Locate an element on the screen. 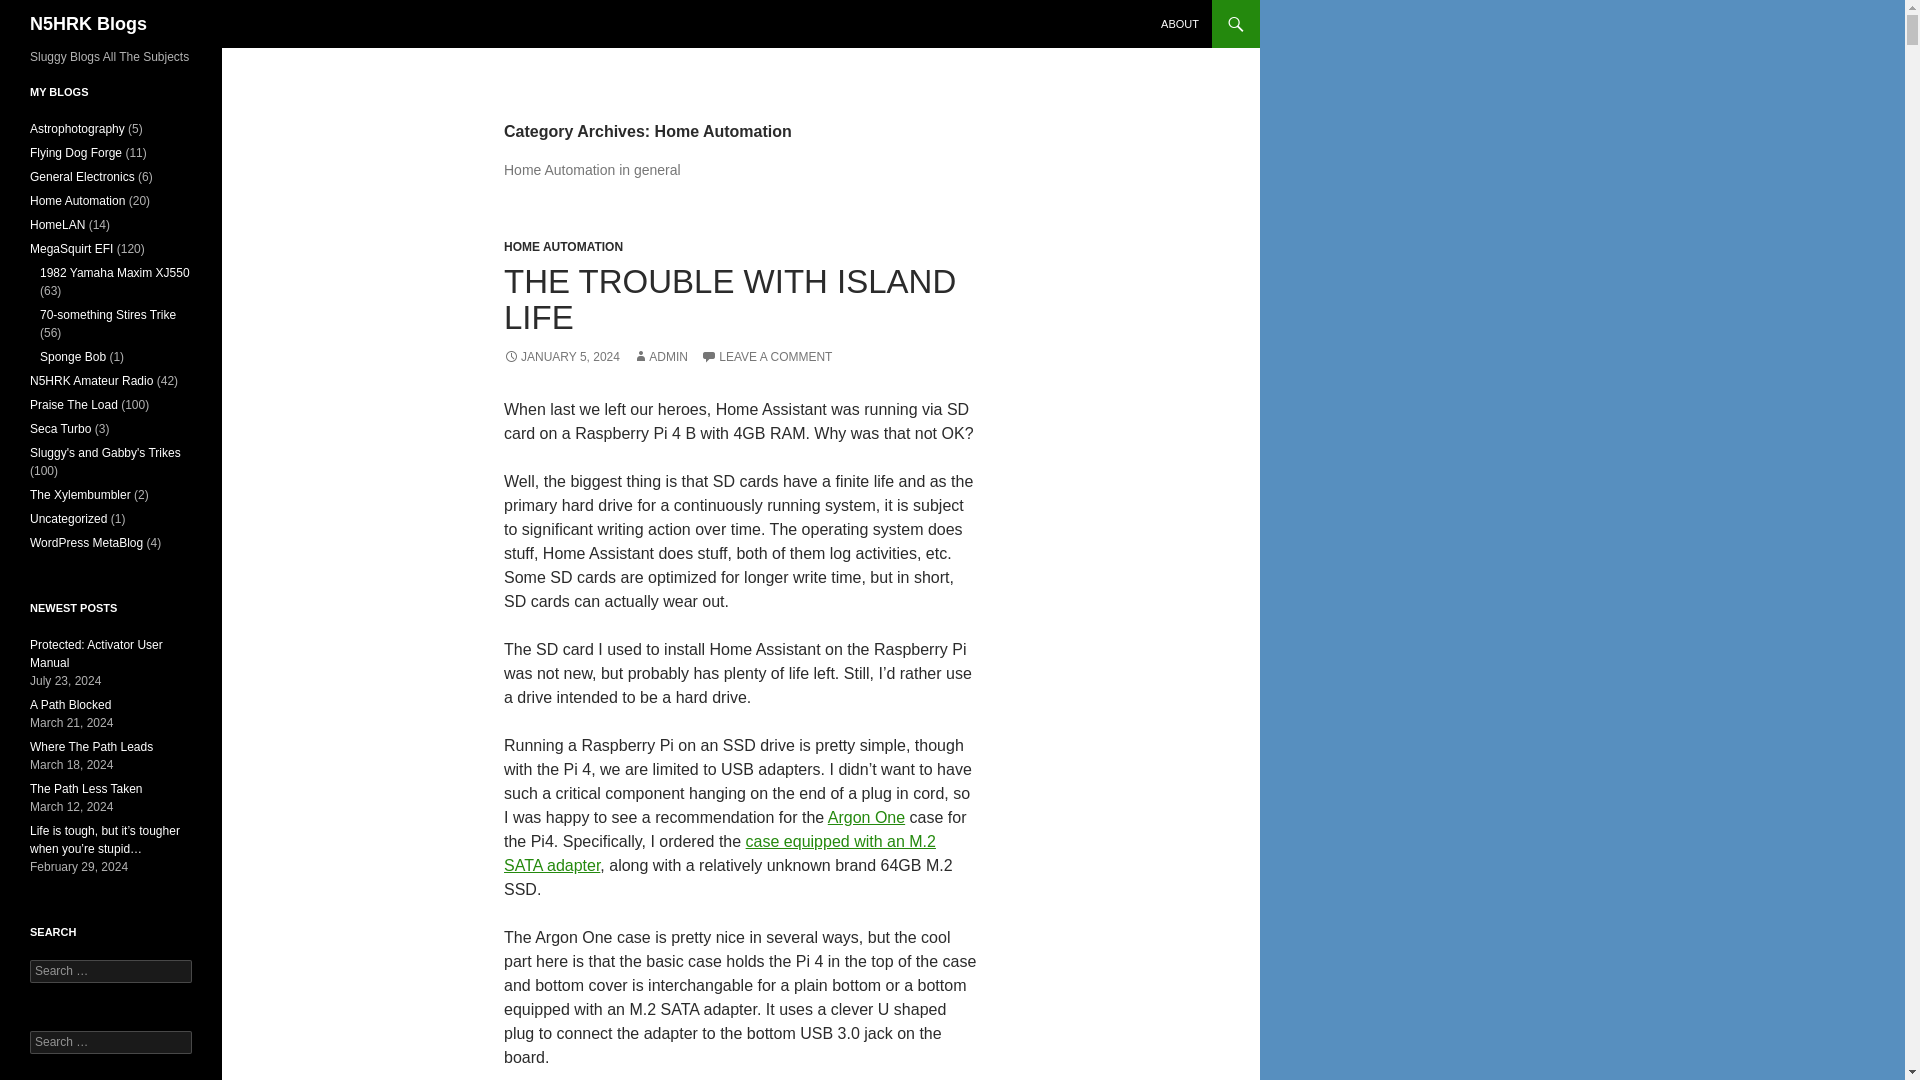  case equipped with an M.2 SATA adapter is located at coordinates (720, 852).